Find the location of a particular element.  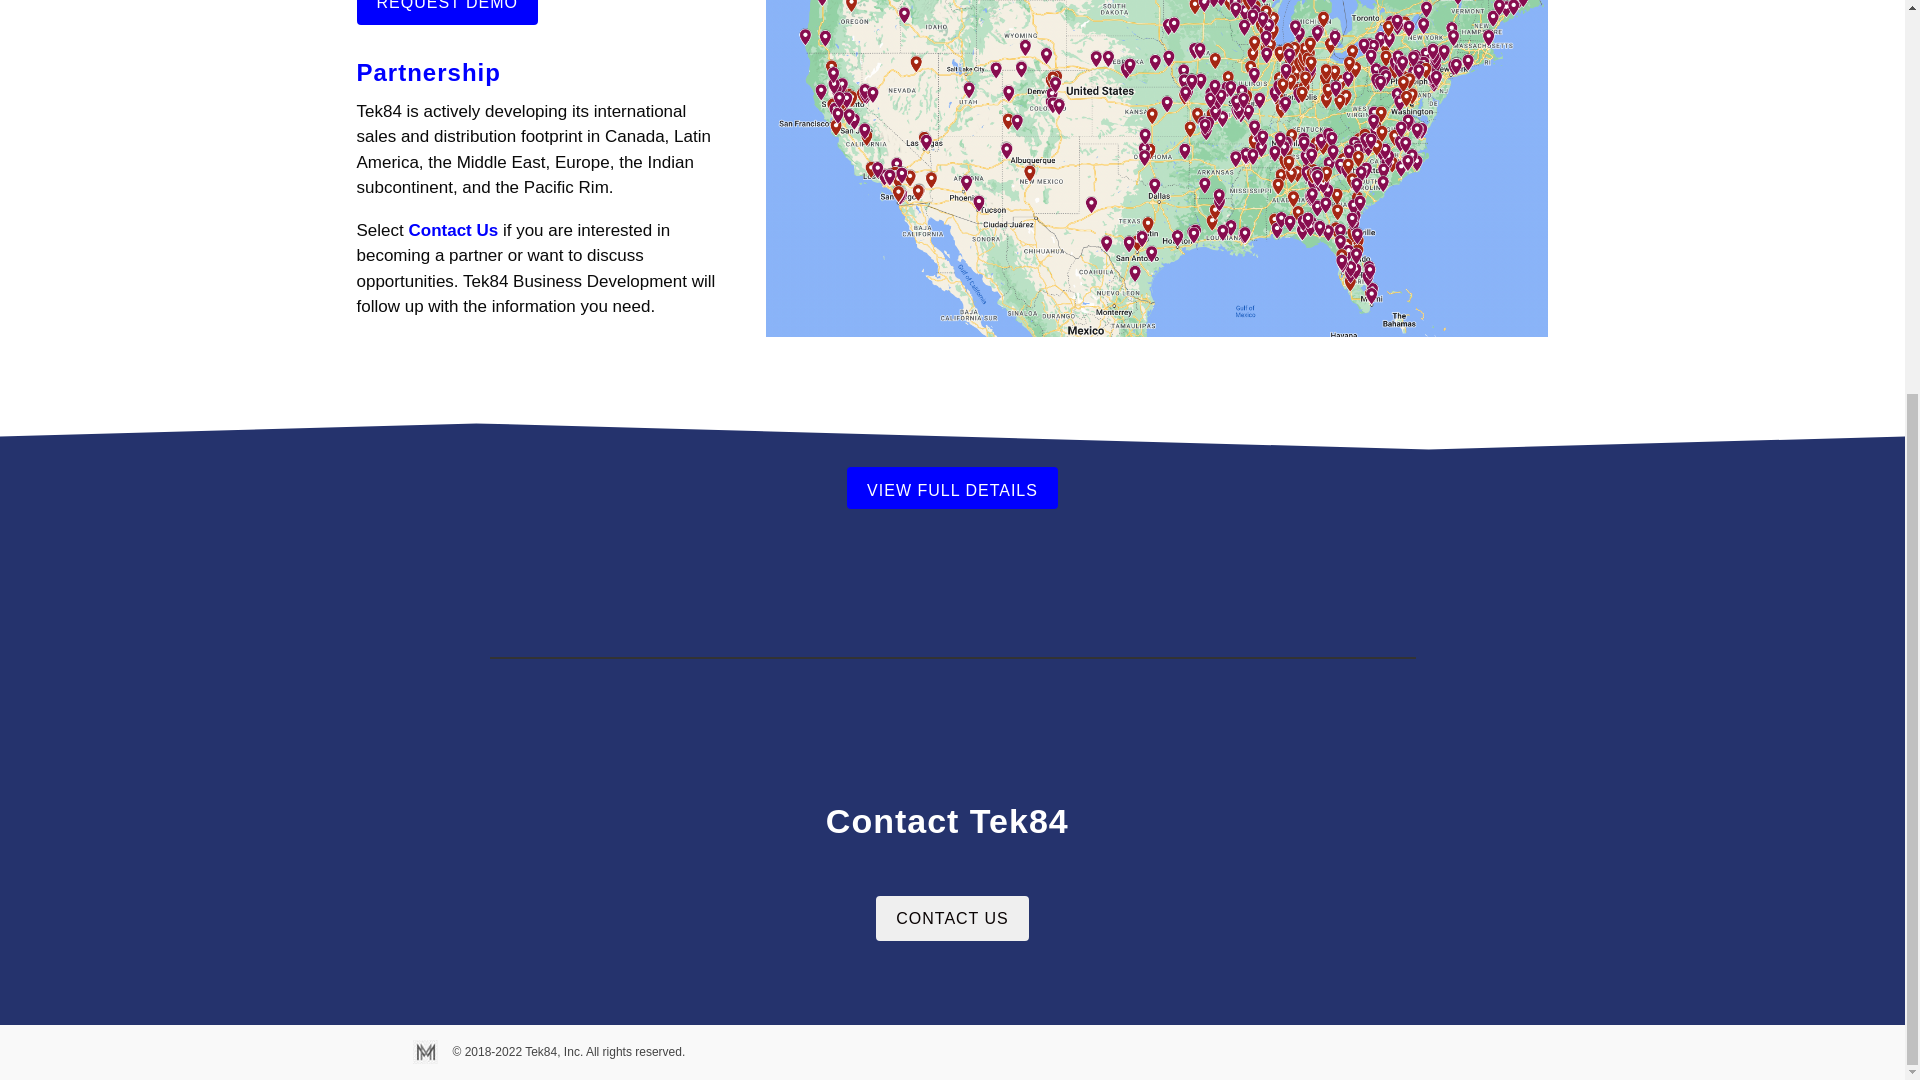

REQUEST DEMO is located at coordinates (446, 12).